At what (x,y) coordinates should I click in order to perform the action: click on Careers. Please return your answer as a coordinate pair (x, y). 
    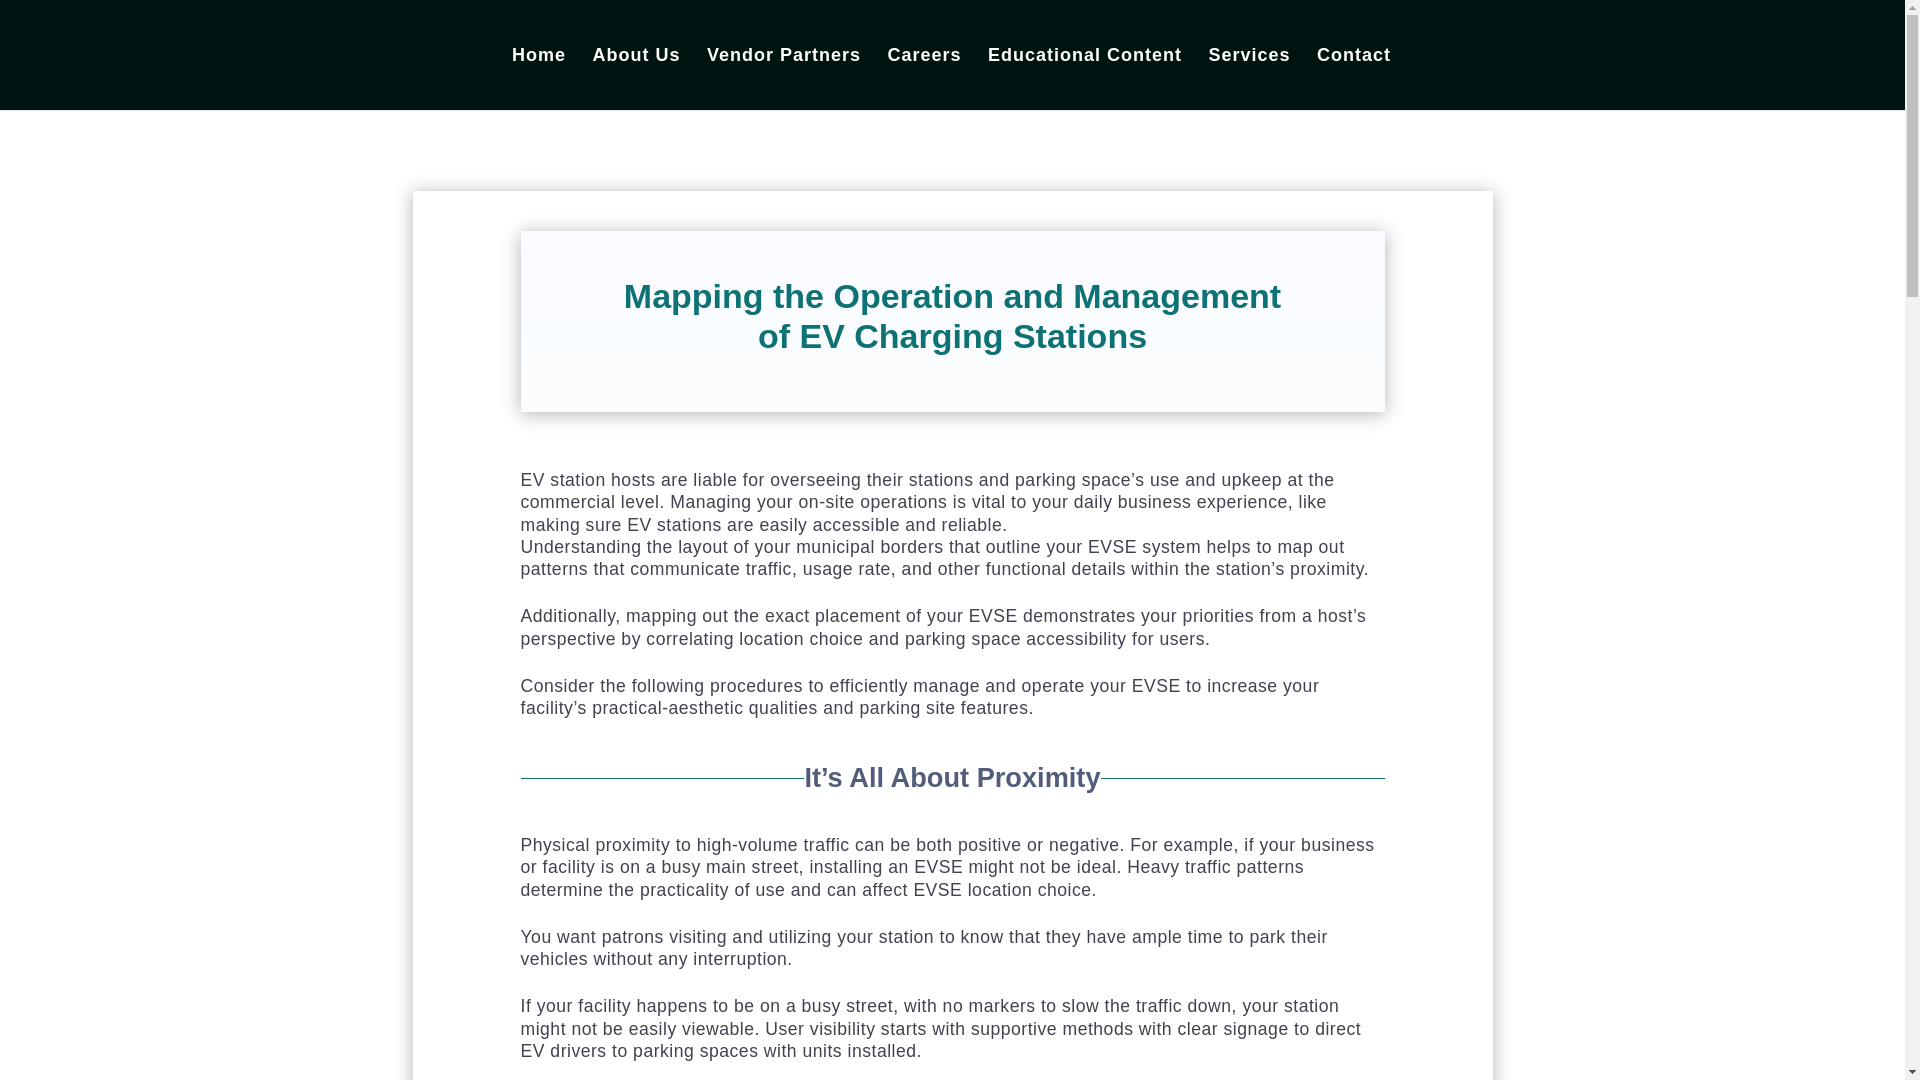
    Looking at the image, I should click on (924, 78).